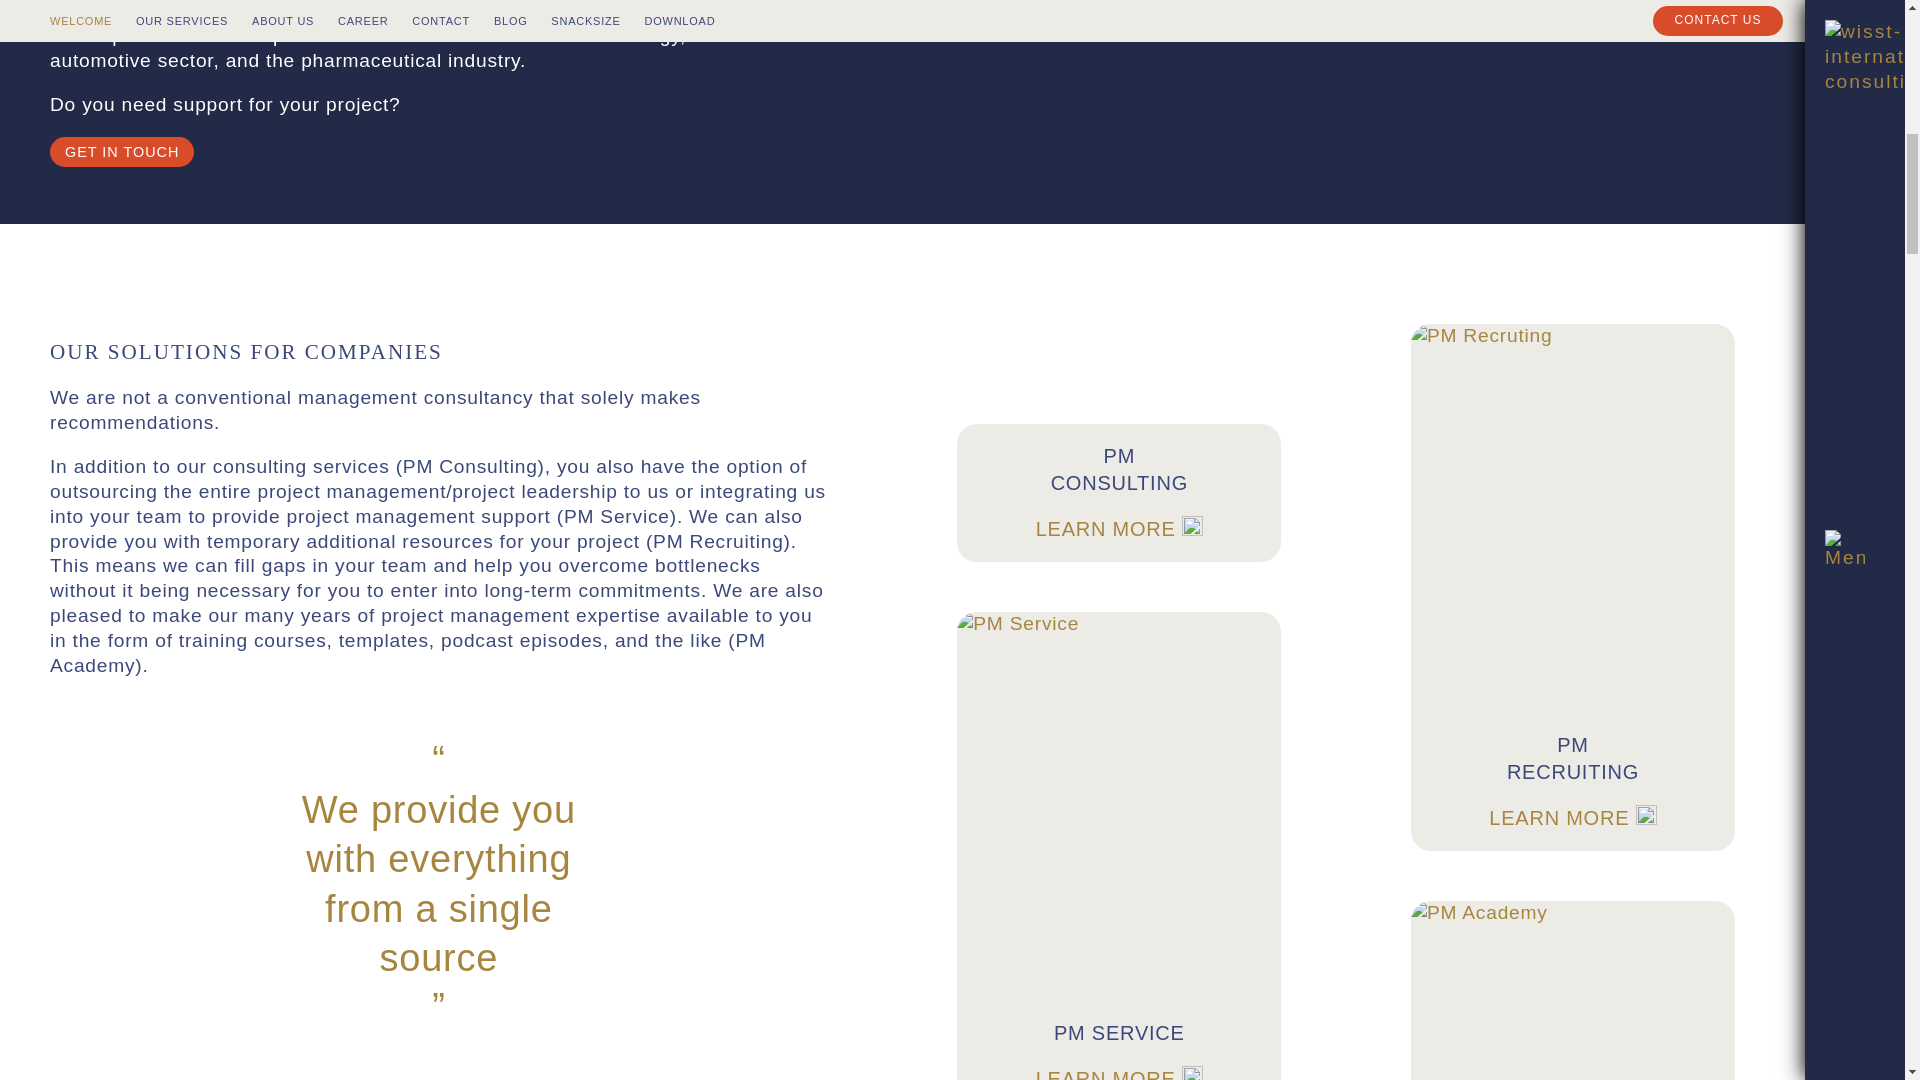 Image resolution: width=1920 pixels, height=1080 pixels. I want to click on LEARN MORE, so click(1120, 1074).